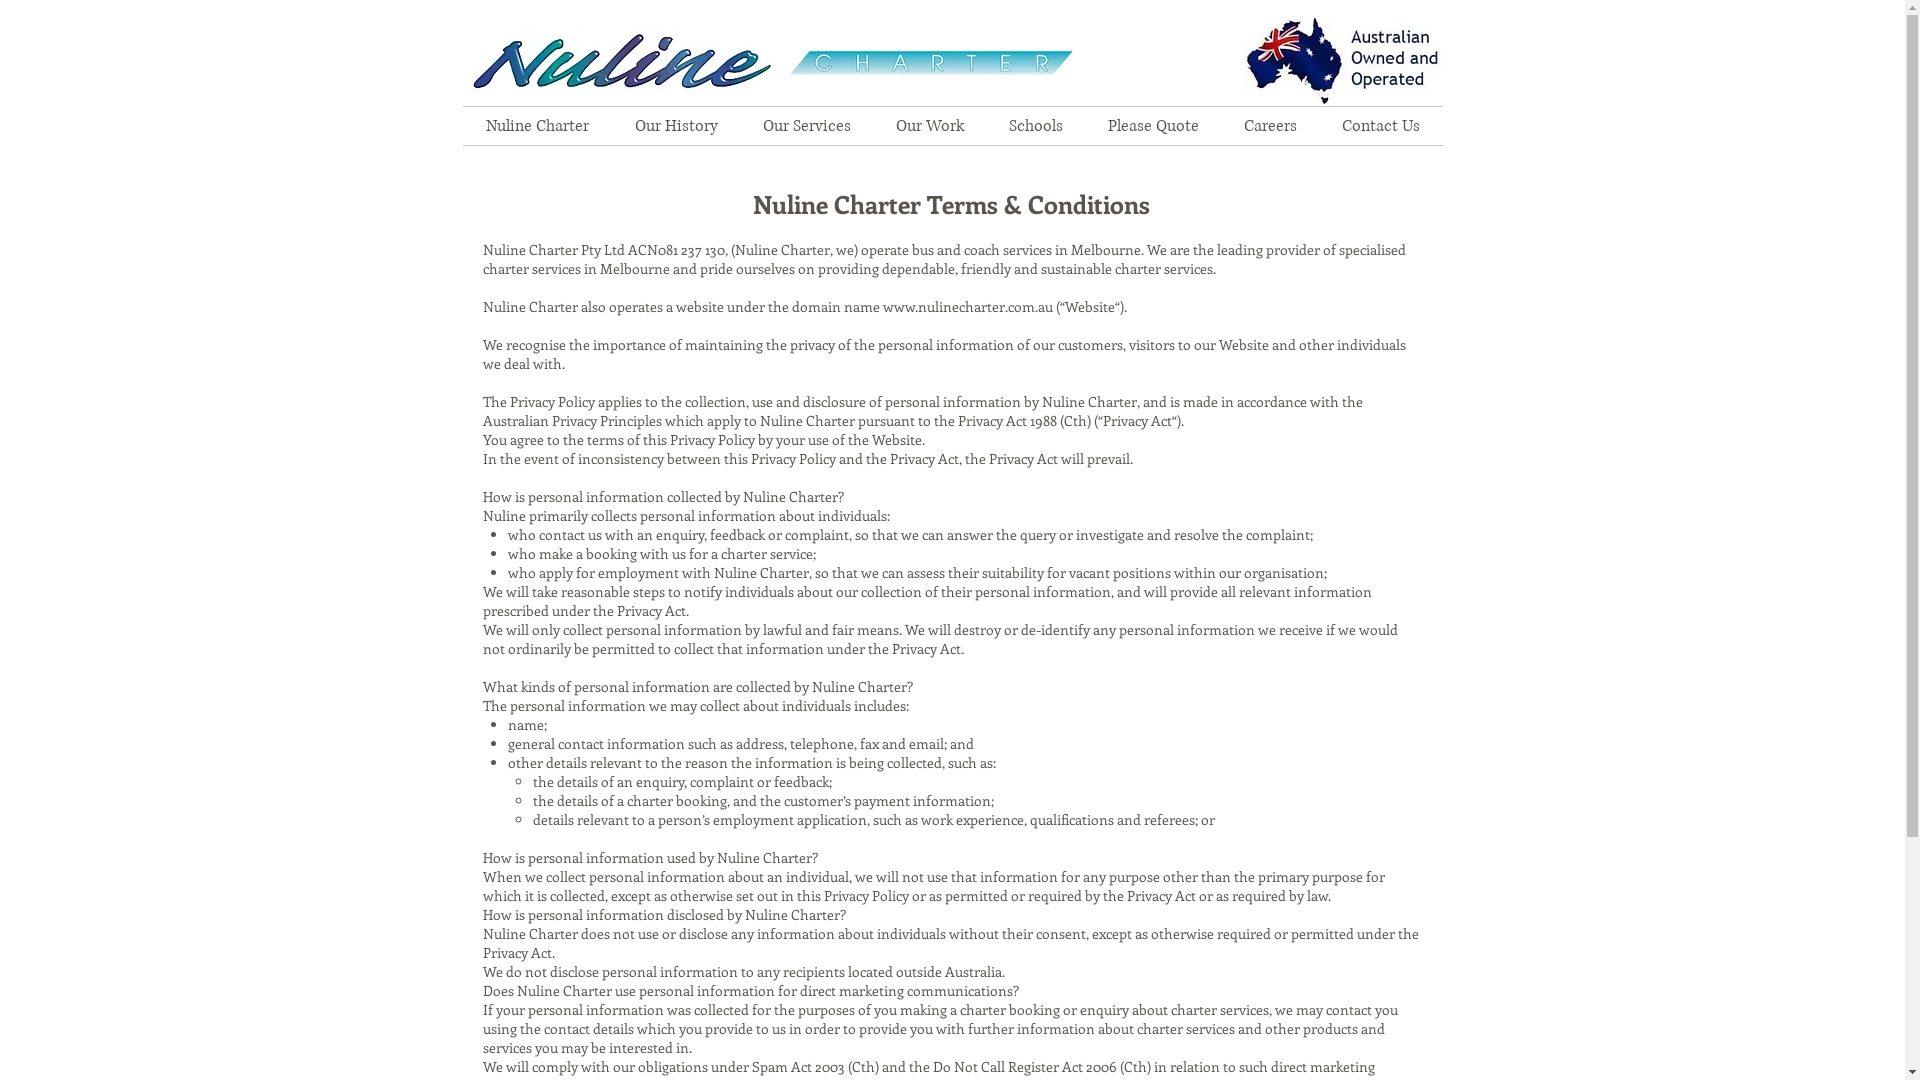  I want to click on Nuline Charter, so click(536, 126).